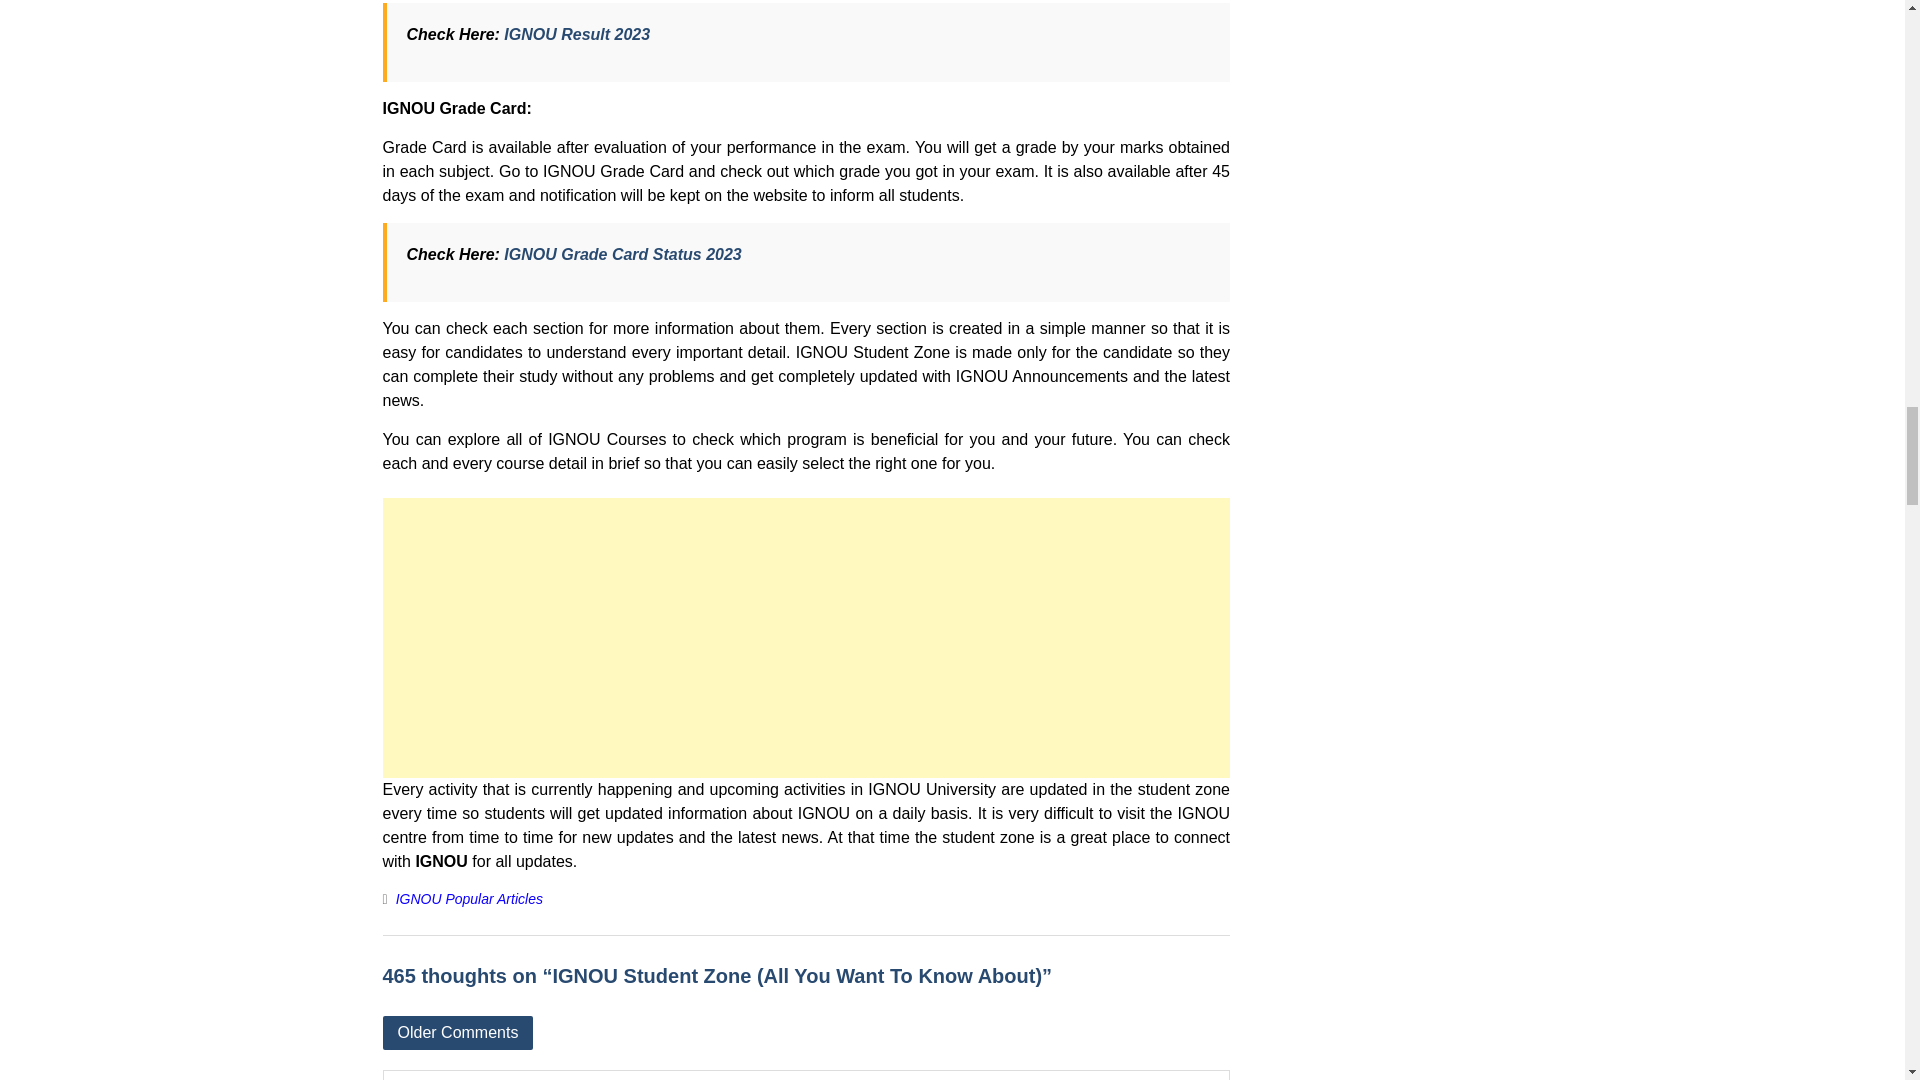  I want to click on IGNOU Result 2023, so click(576, 34).